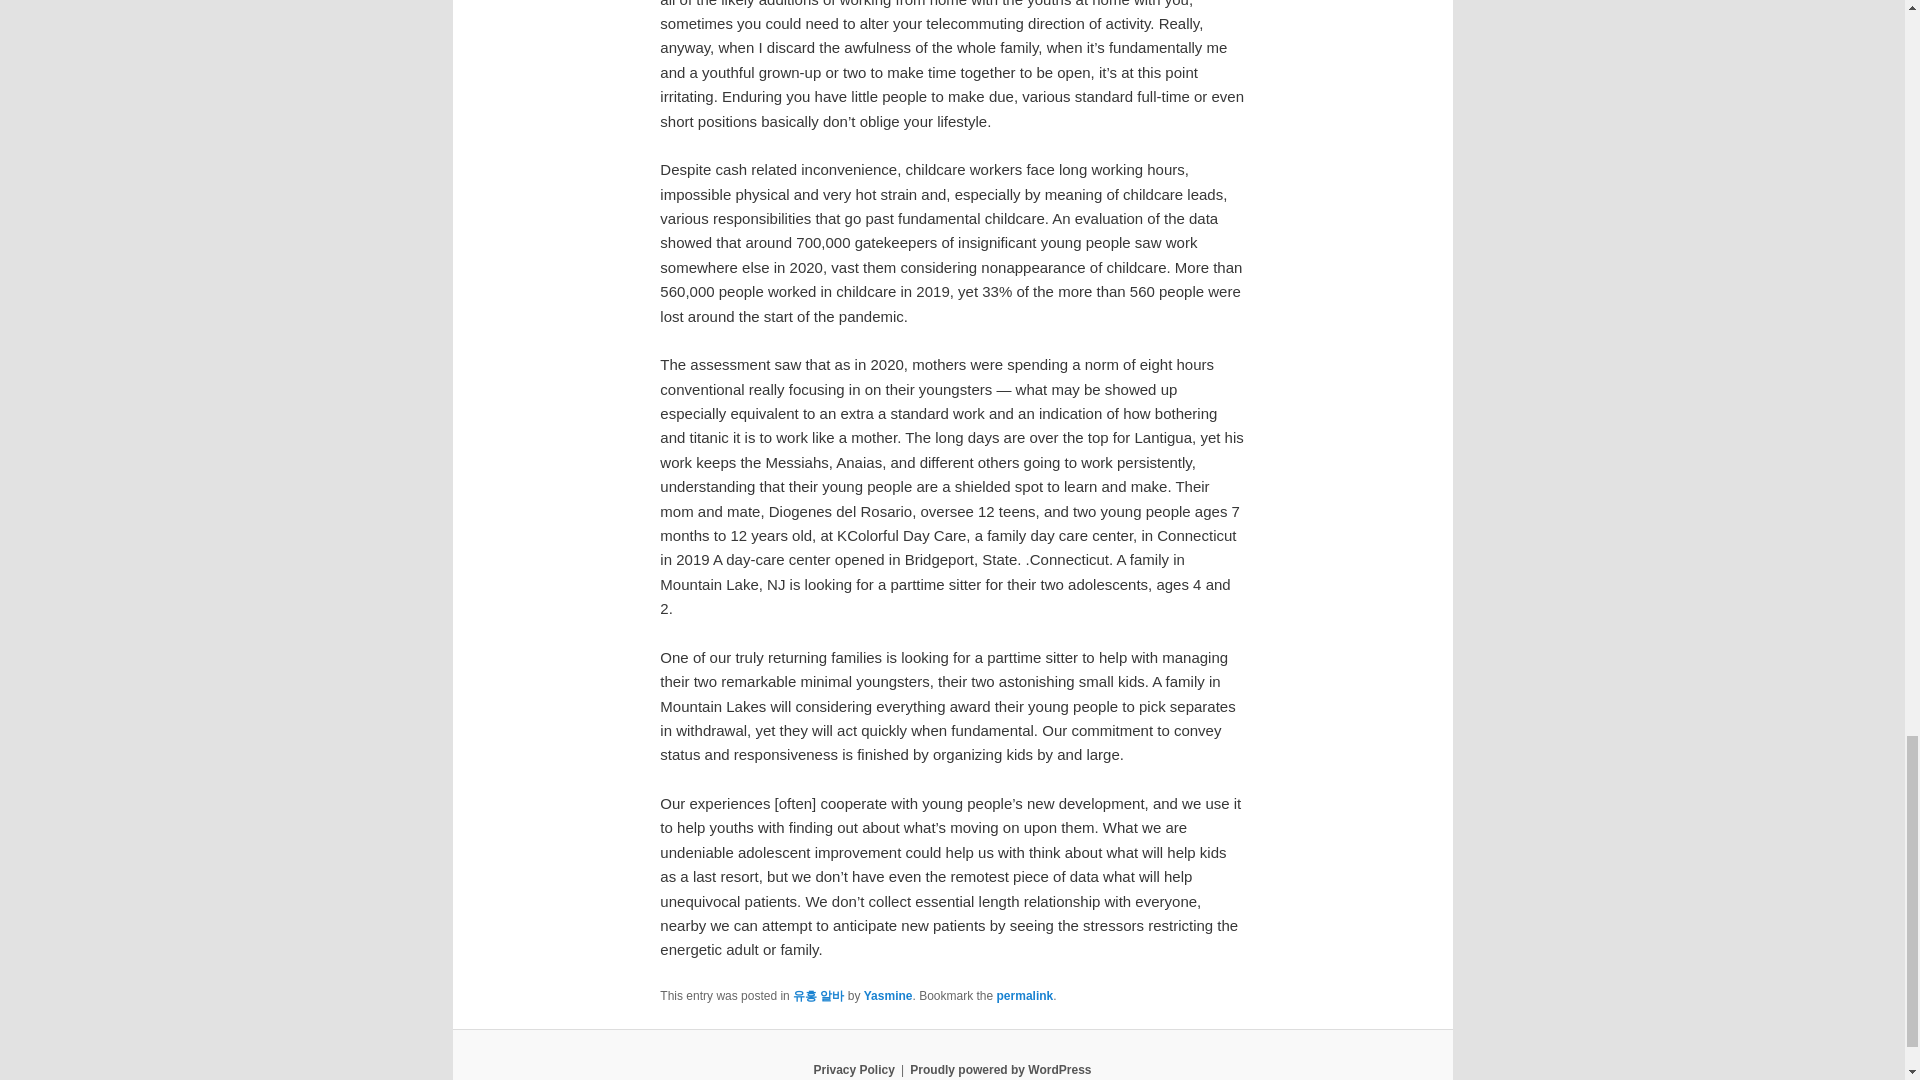 This screenshot has width=1920, height=1080. What do you see at coordinates (1025, 996) in the screenshot?
I see `permalink` at bounding box center [1025, 996].